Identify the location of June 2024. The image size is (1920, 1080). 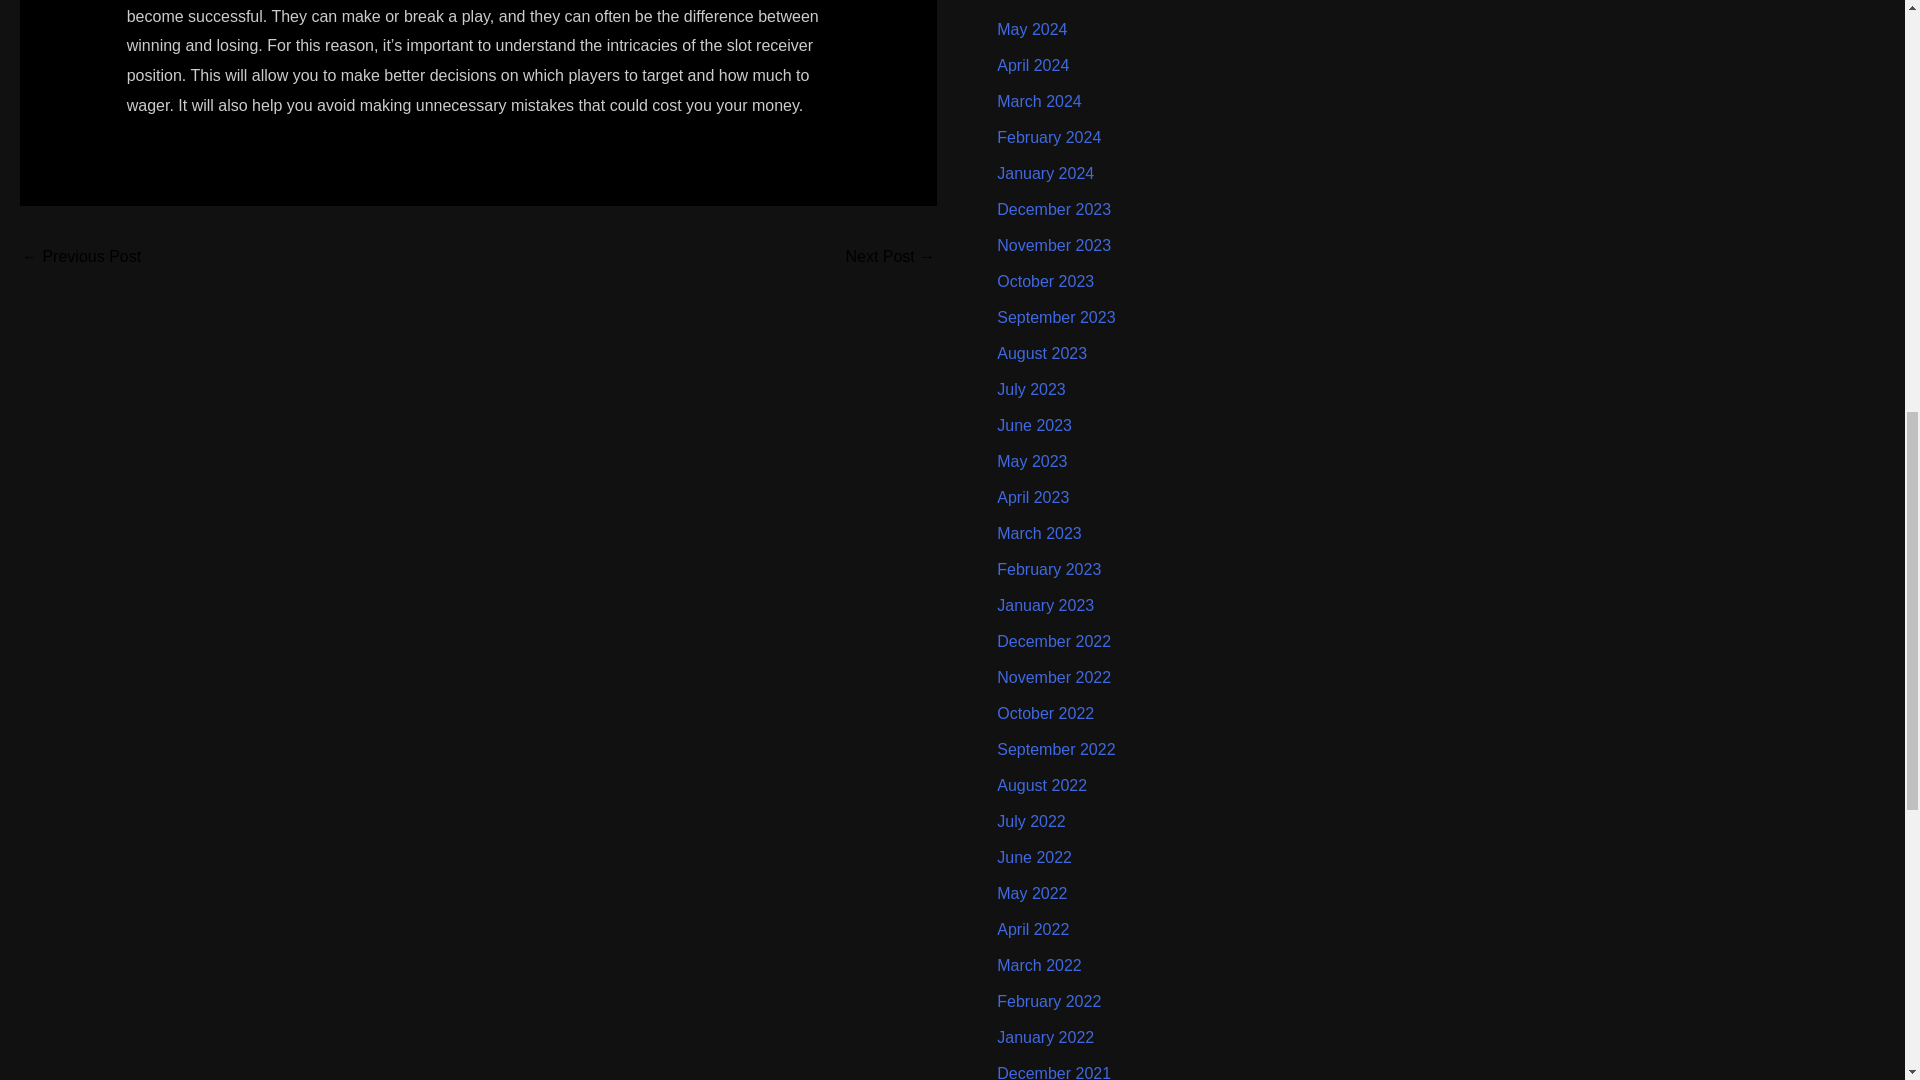
(1034, 1).